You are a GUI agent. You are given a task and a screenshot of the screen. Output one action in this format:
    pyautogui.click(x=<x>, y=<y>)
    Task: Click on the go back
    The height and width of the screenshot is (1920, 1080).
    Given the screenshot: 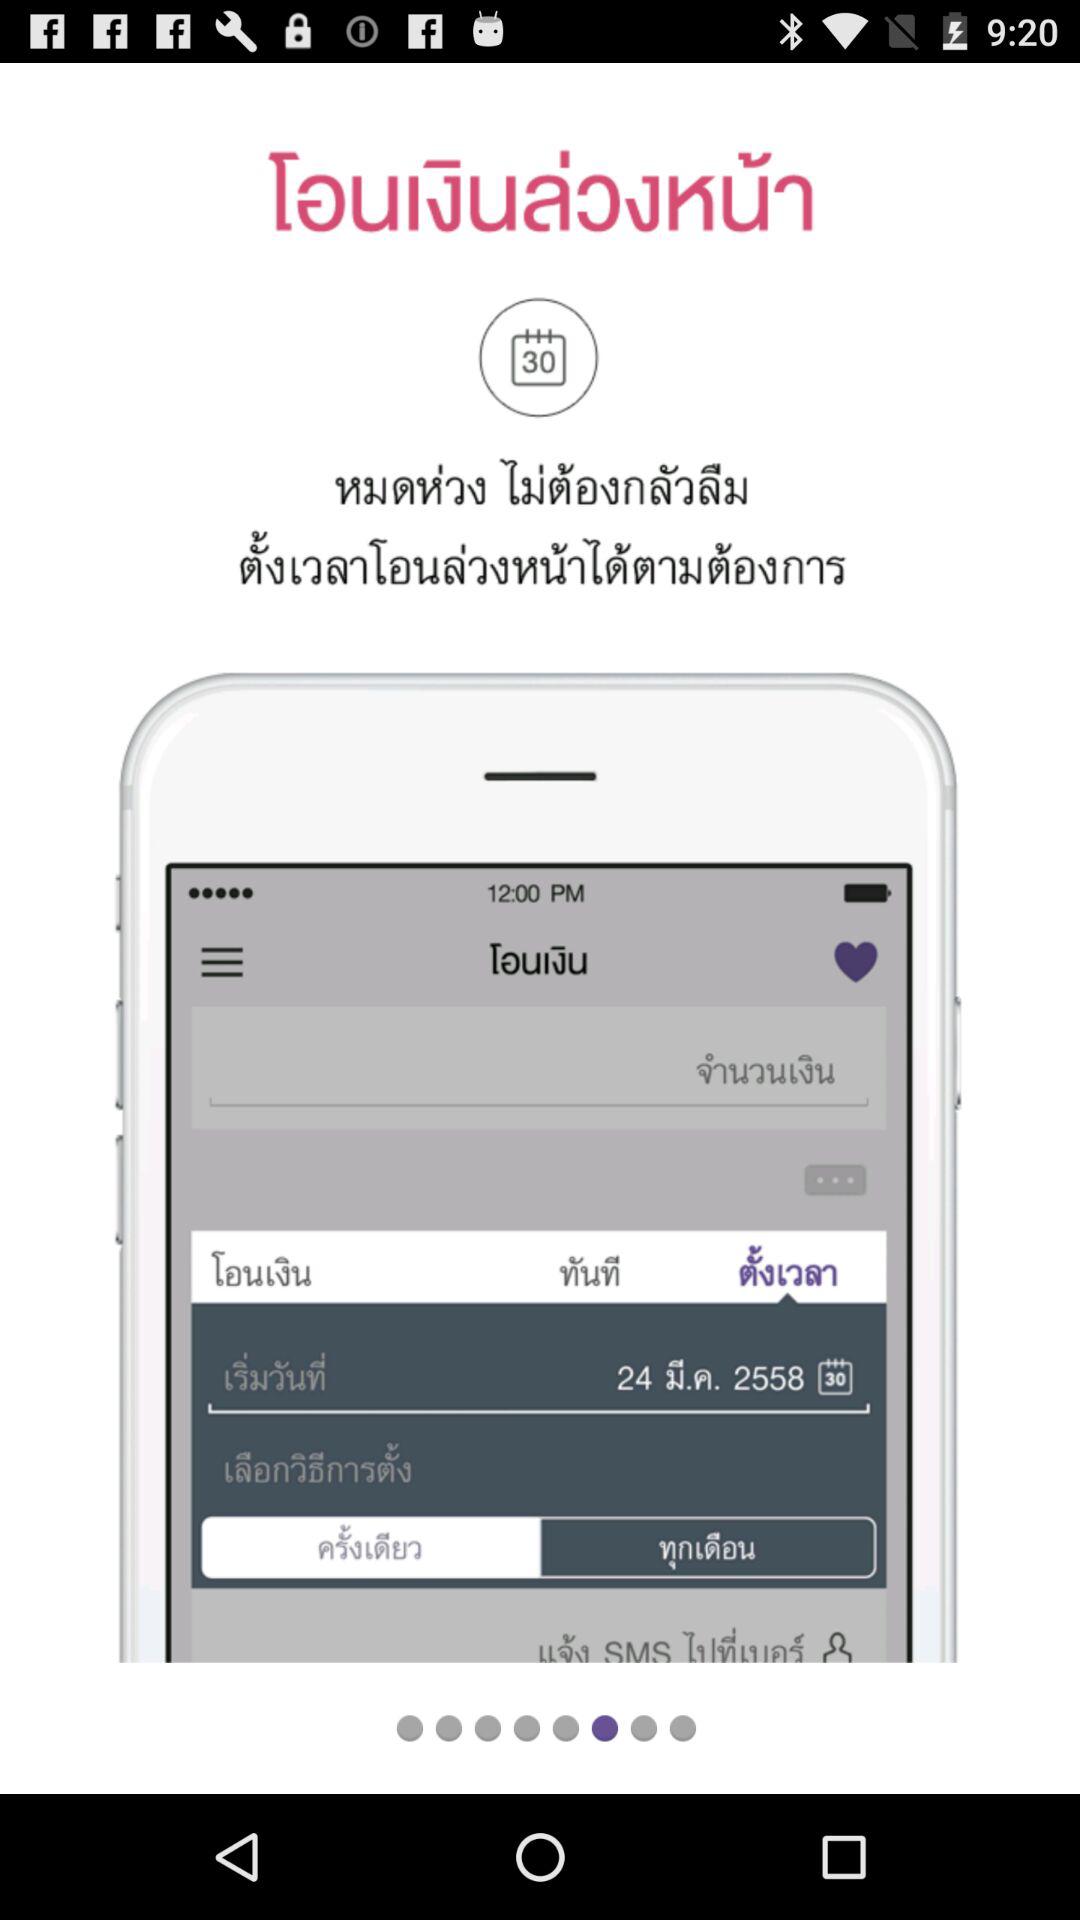 What is the action you would take?
    pyautogui.click(x=526, y=1728)
    